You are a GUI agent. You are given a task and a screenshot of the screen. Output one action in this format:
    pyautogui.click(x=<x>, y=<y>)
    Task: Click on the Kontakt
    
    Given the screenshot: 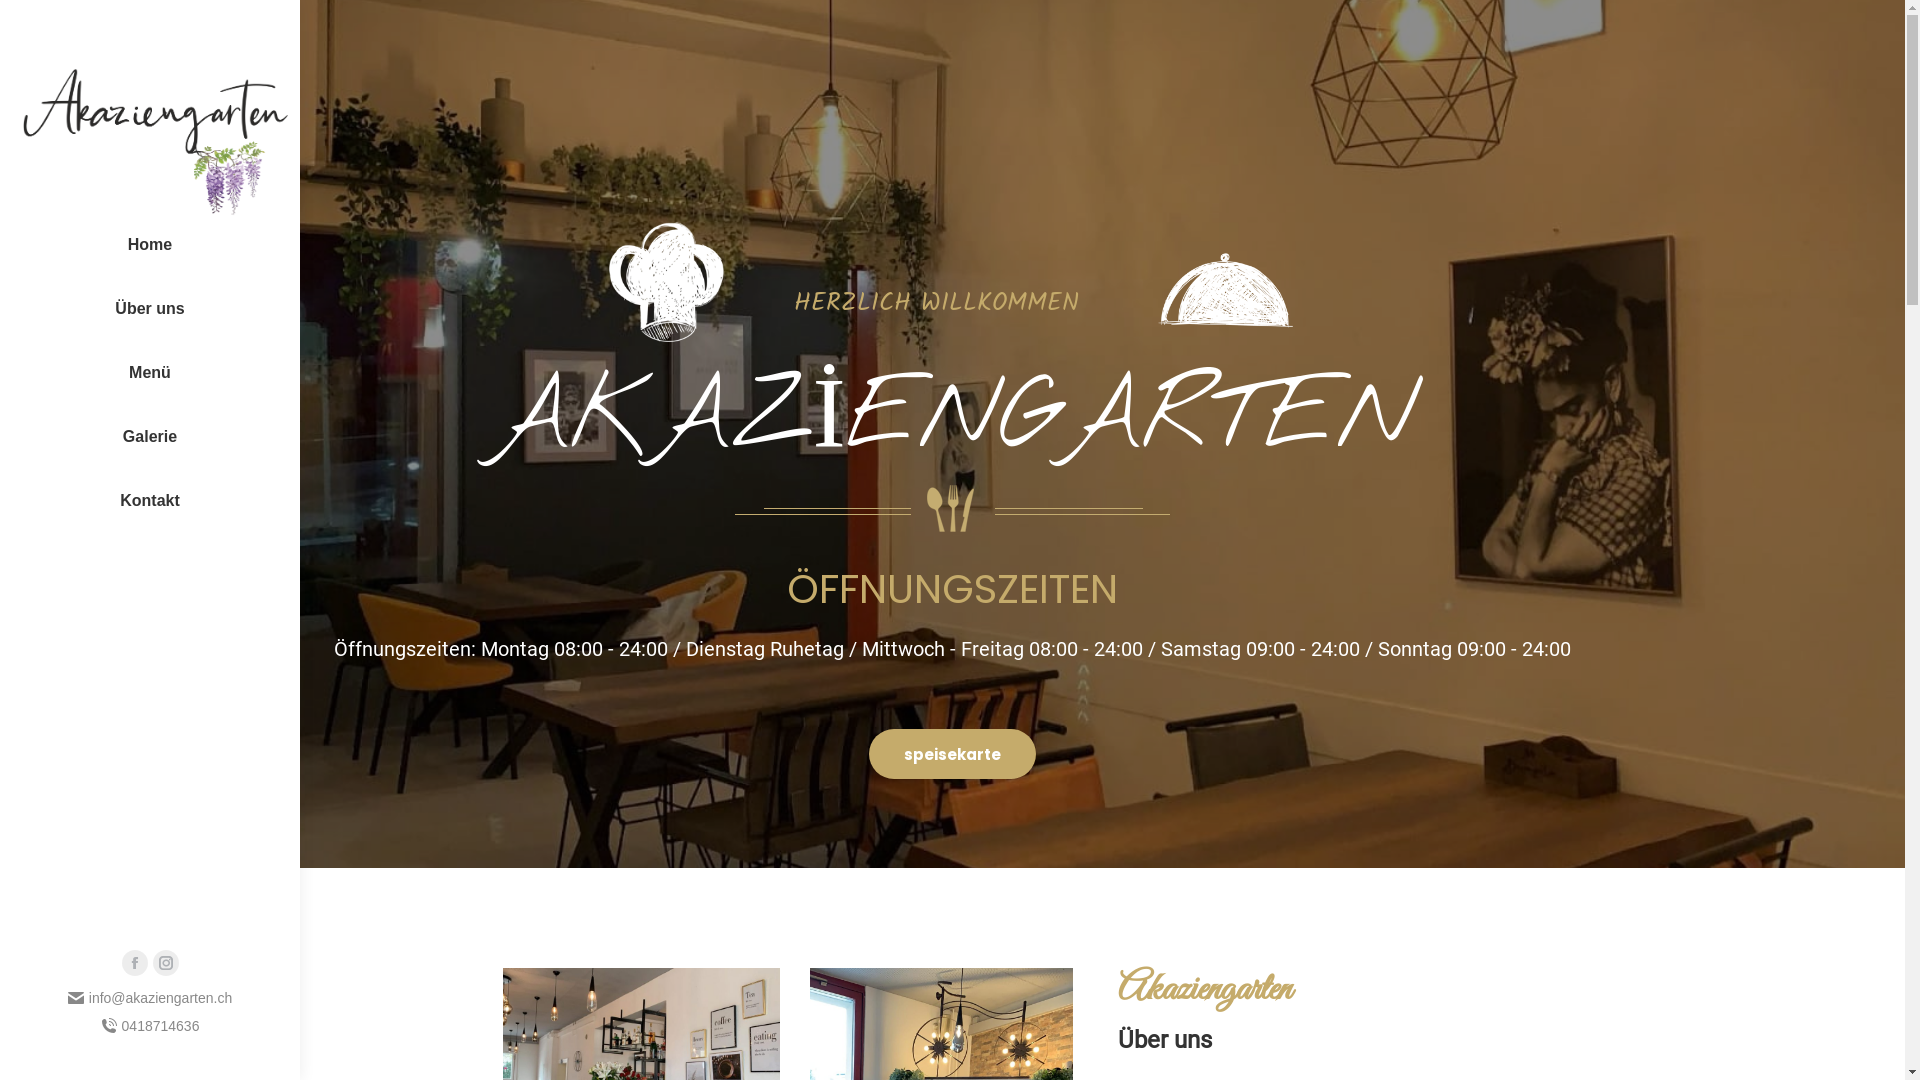 What is the action you would take?
    pyautogui.click(x=150, y=501)
    